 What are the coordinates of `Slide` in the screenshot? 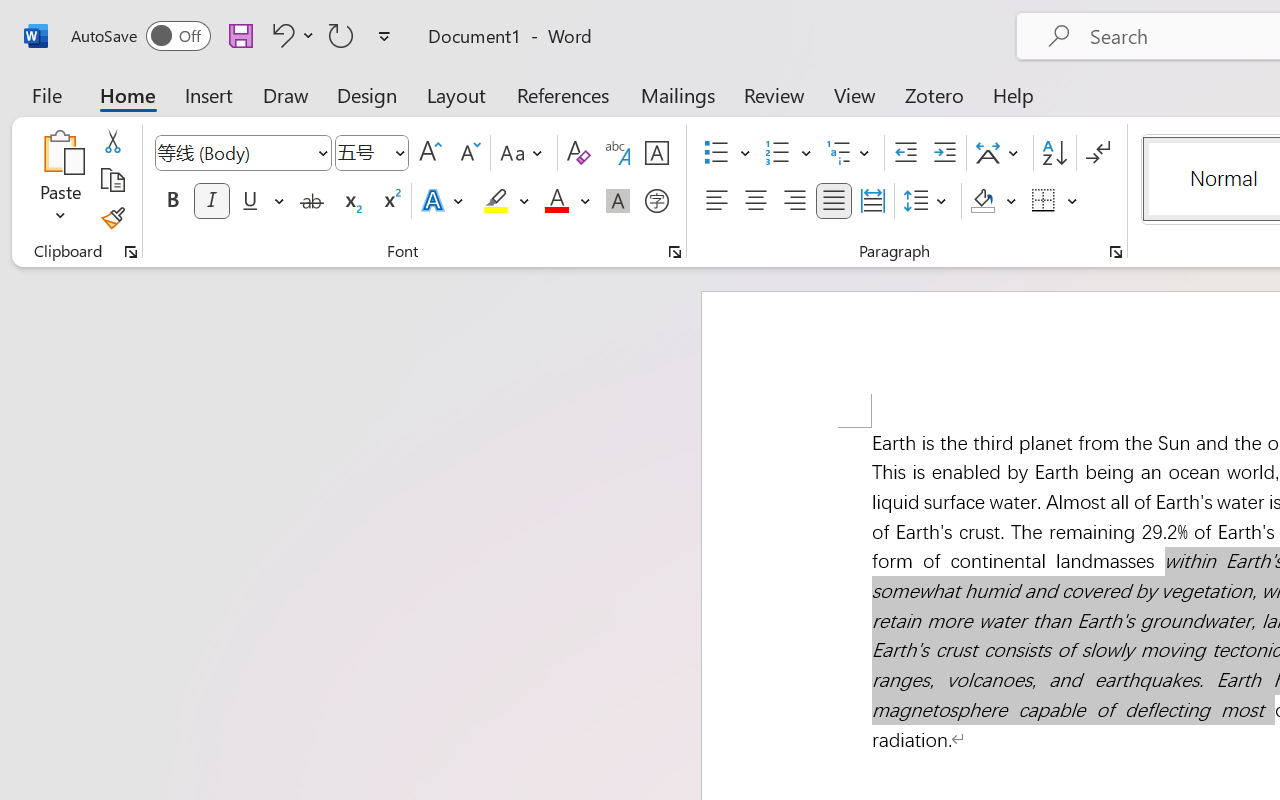 It's located at (184, 327).